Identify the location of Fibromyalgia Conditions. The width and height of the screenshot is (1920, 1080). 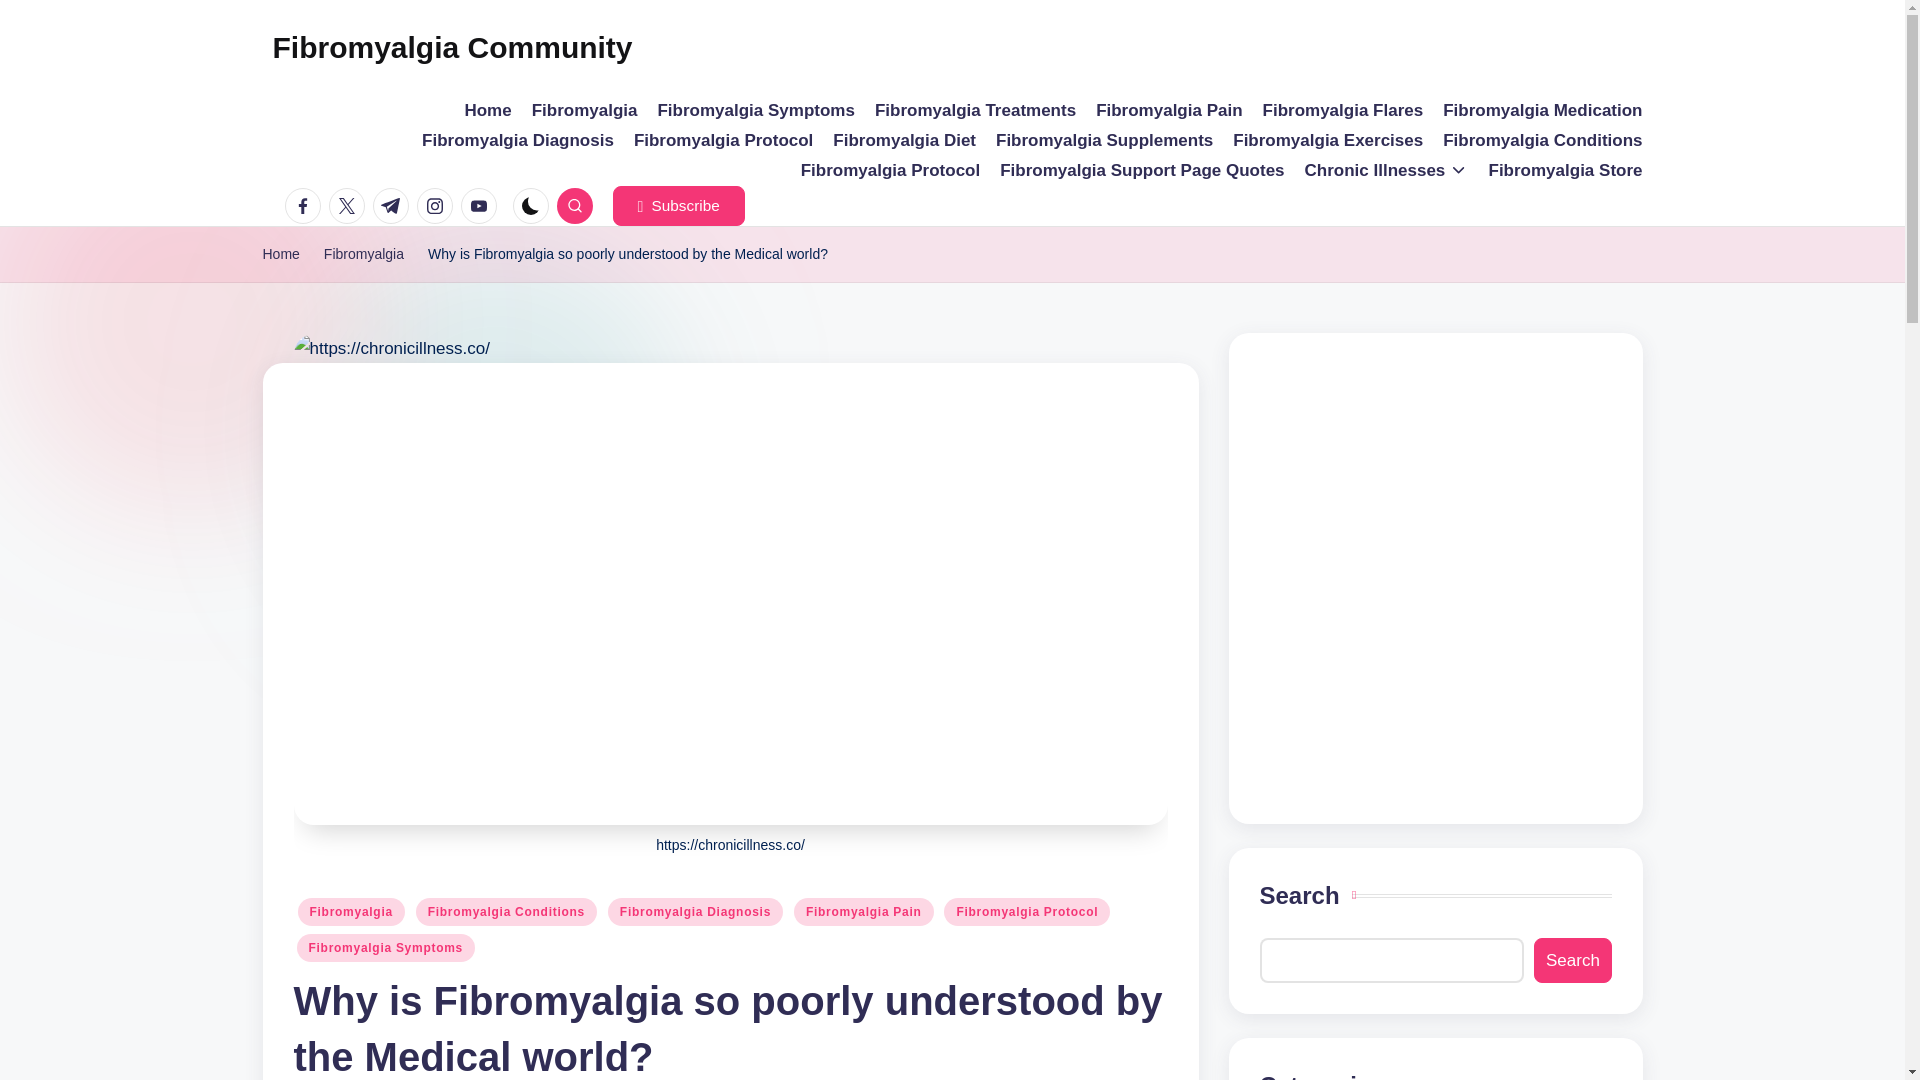
(1542, 140).